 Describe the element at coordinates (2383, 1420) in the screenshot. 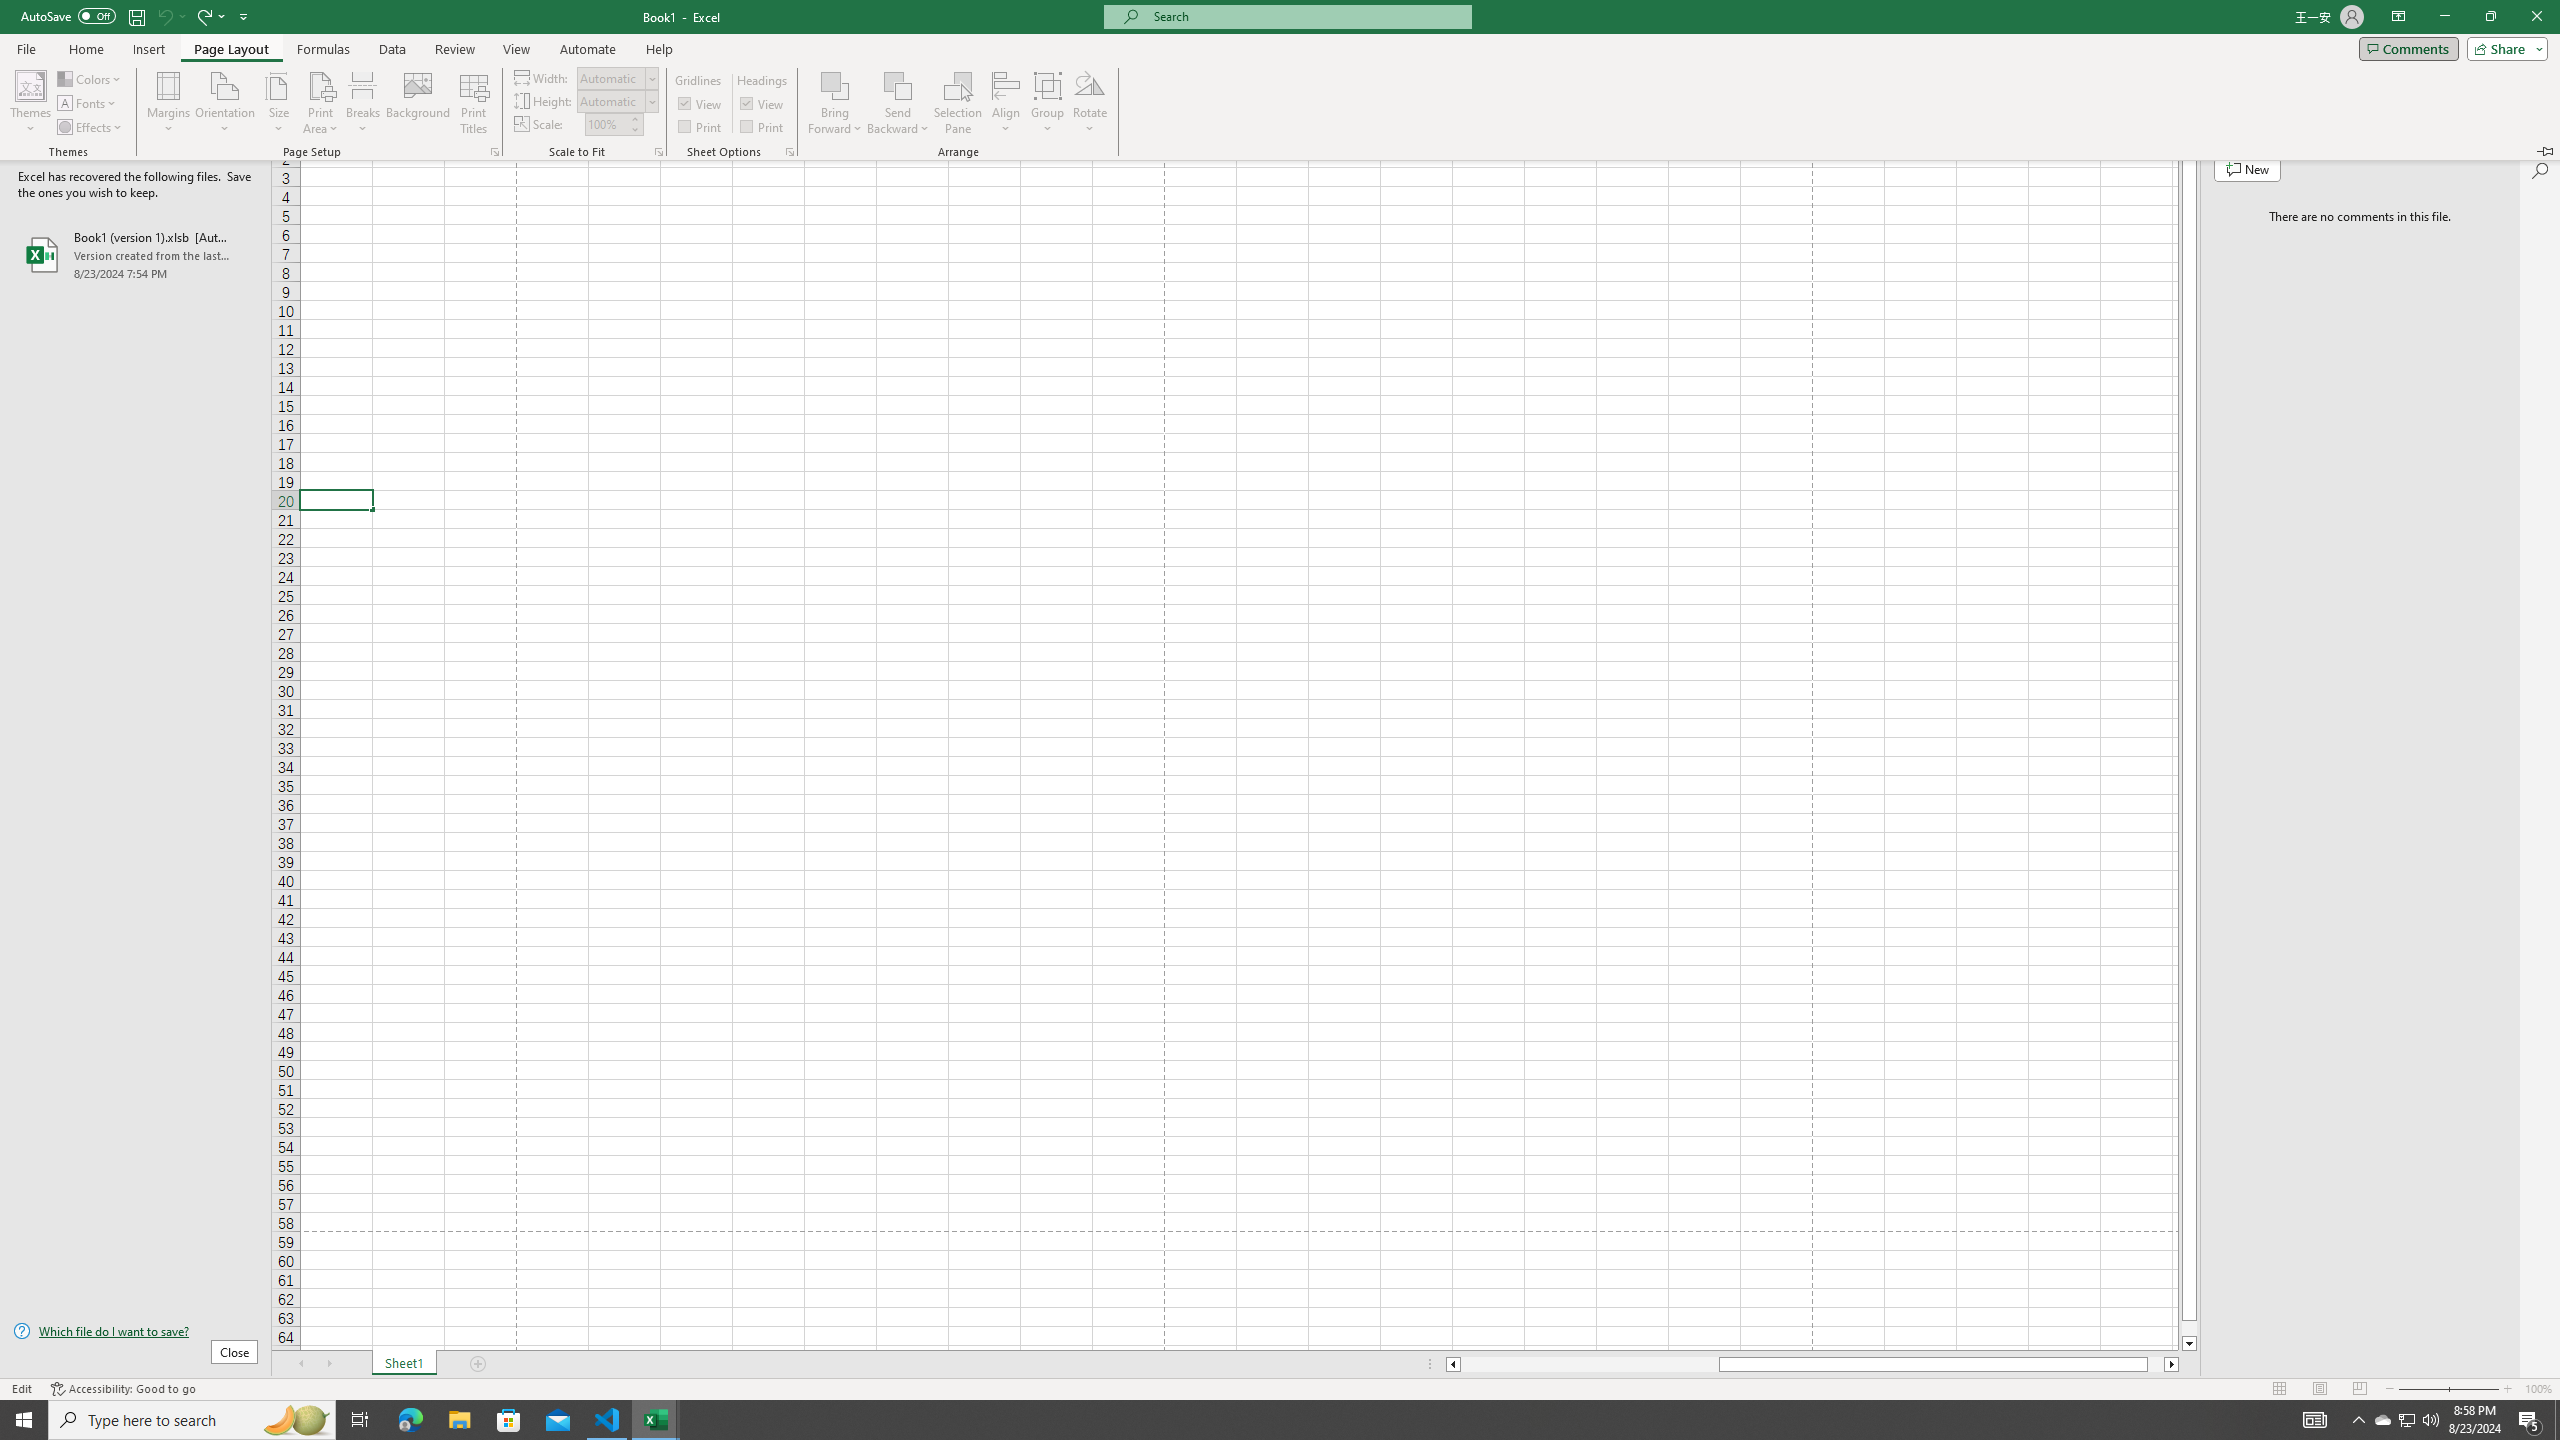

I see `Search highlights icon opens search home window` at that location.